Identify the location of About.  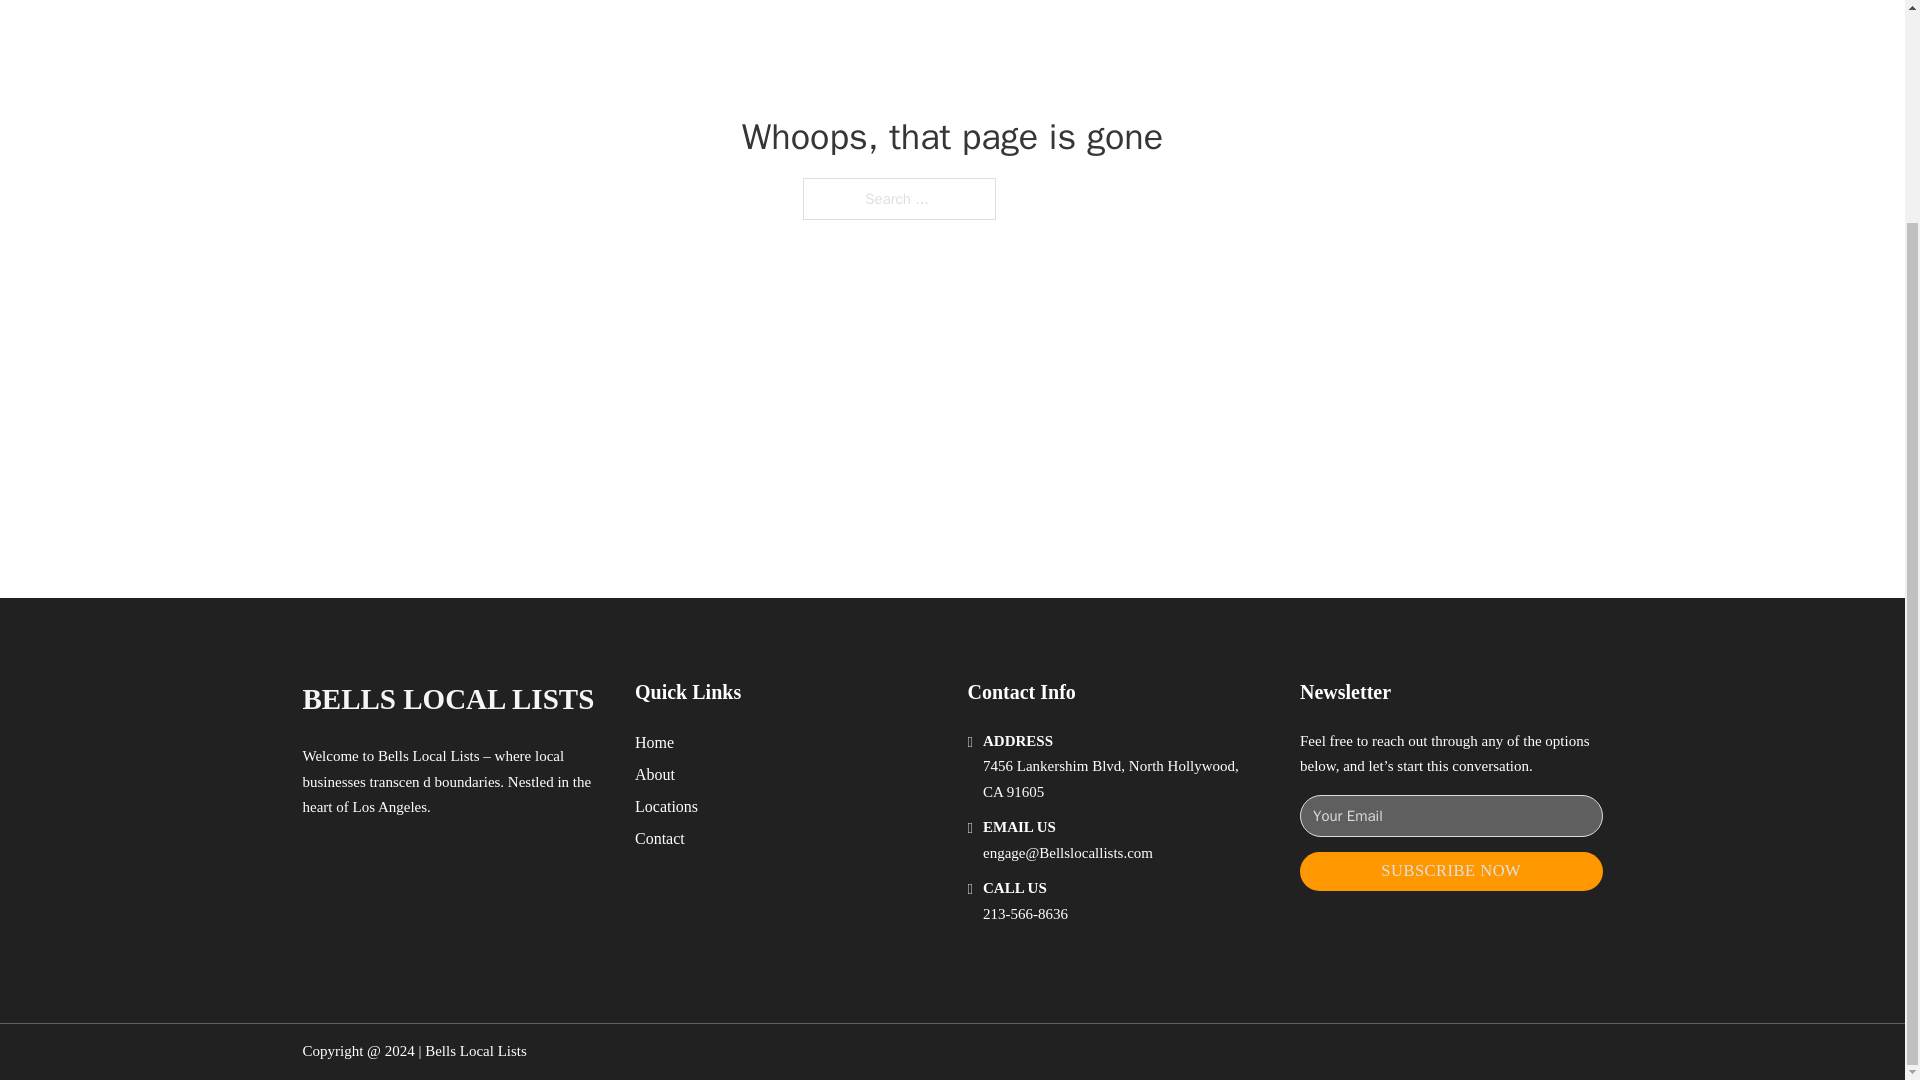
(655, 774).